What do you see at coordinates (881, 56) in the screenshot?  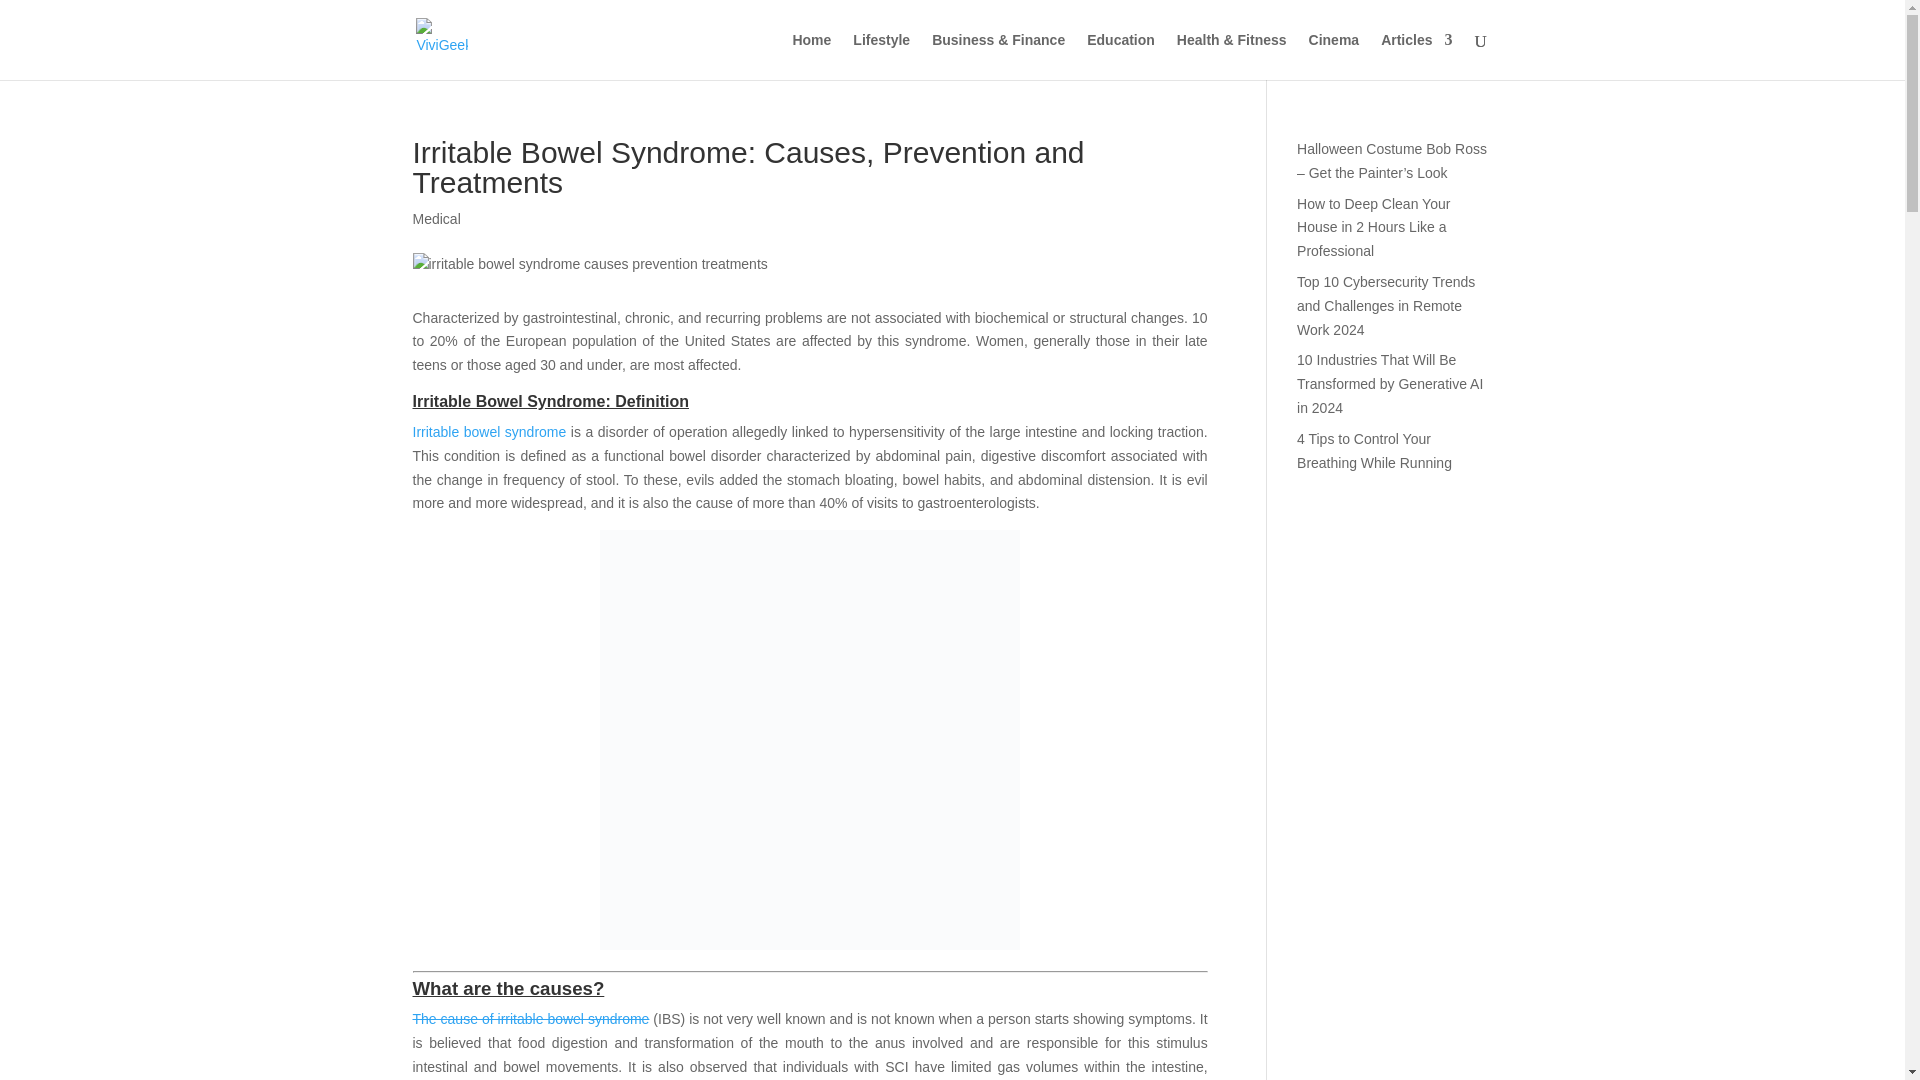 I see `Lifestyle` at bounding box center [881, 56].